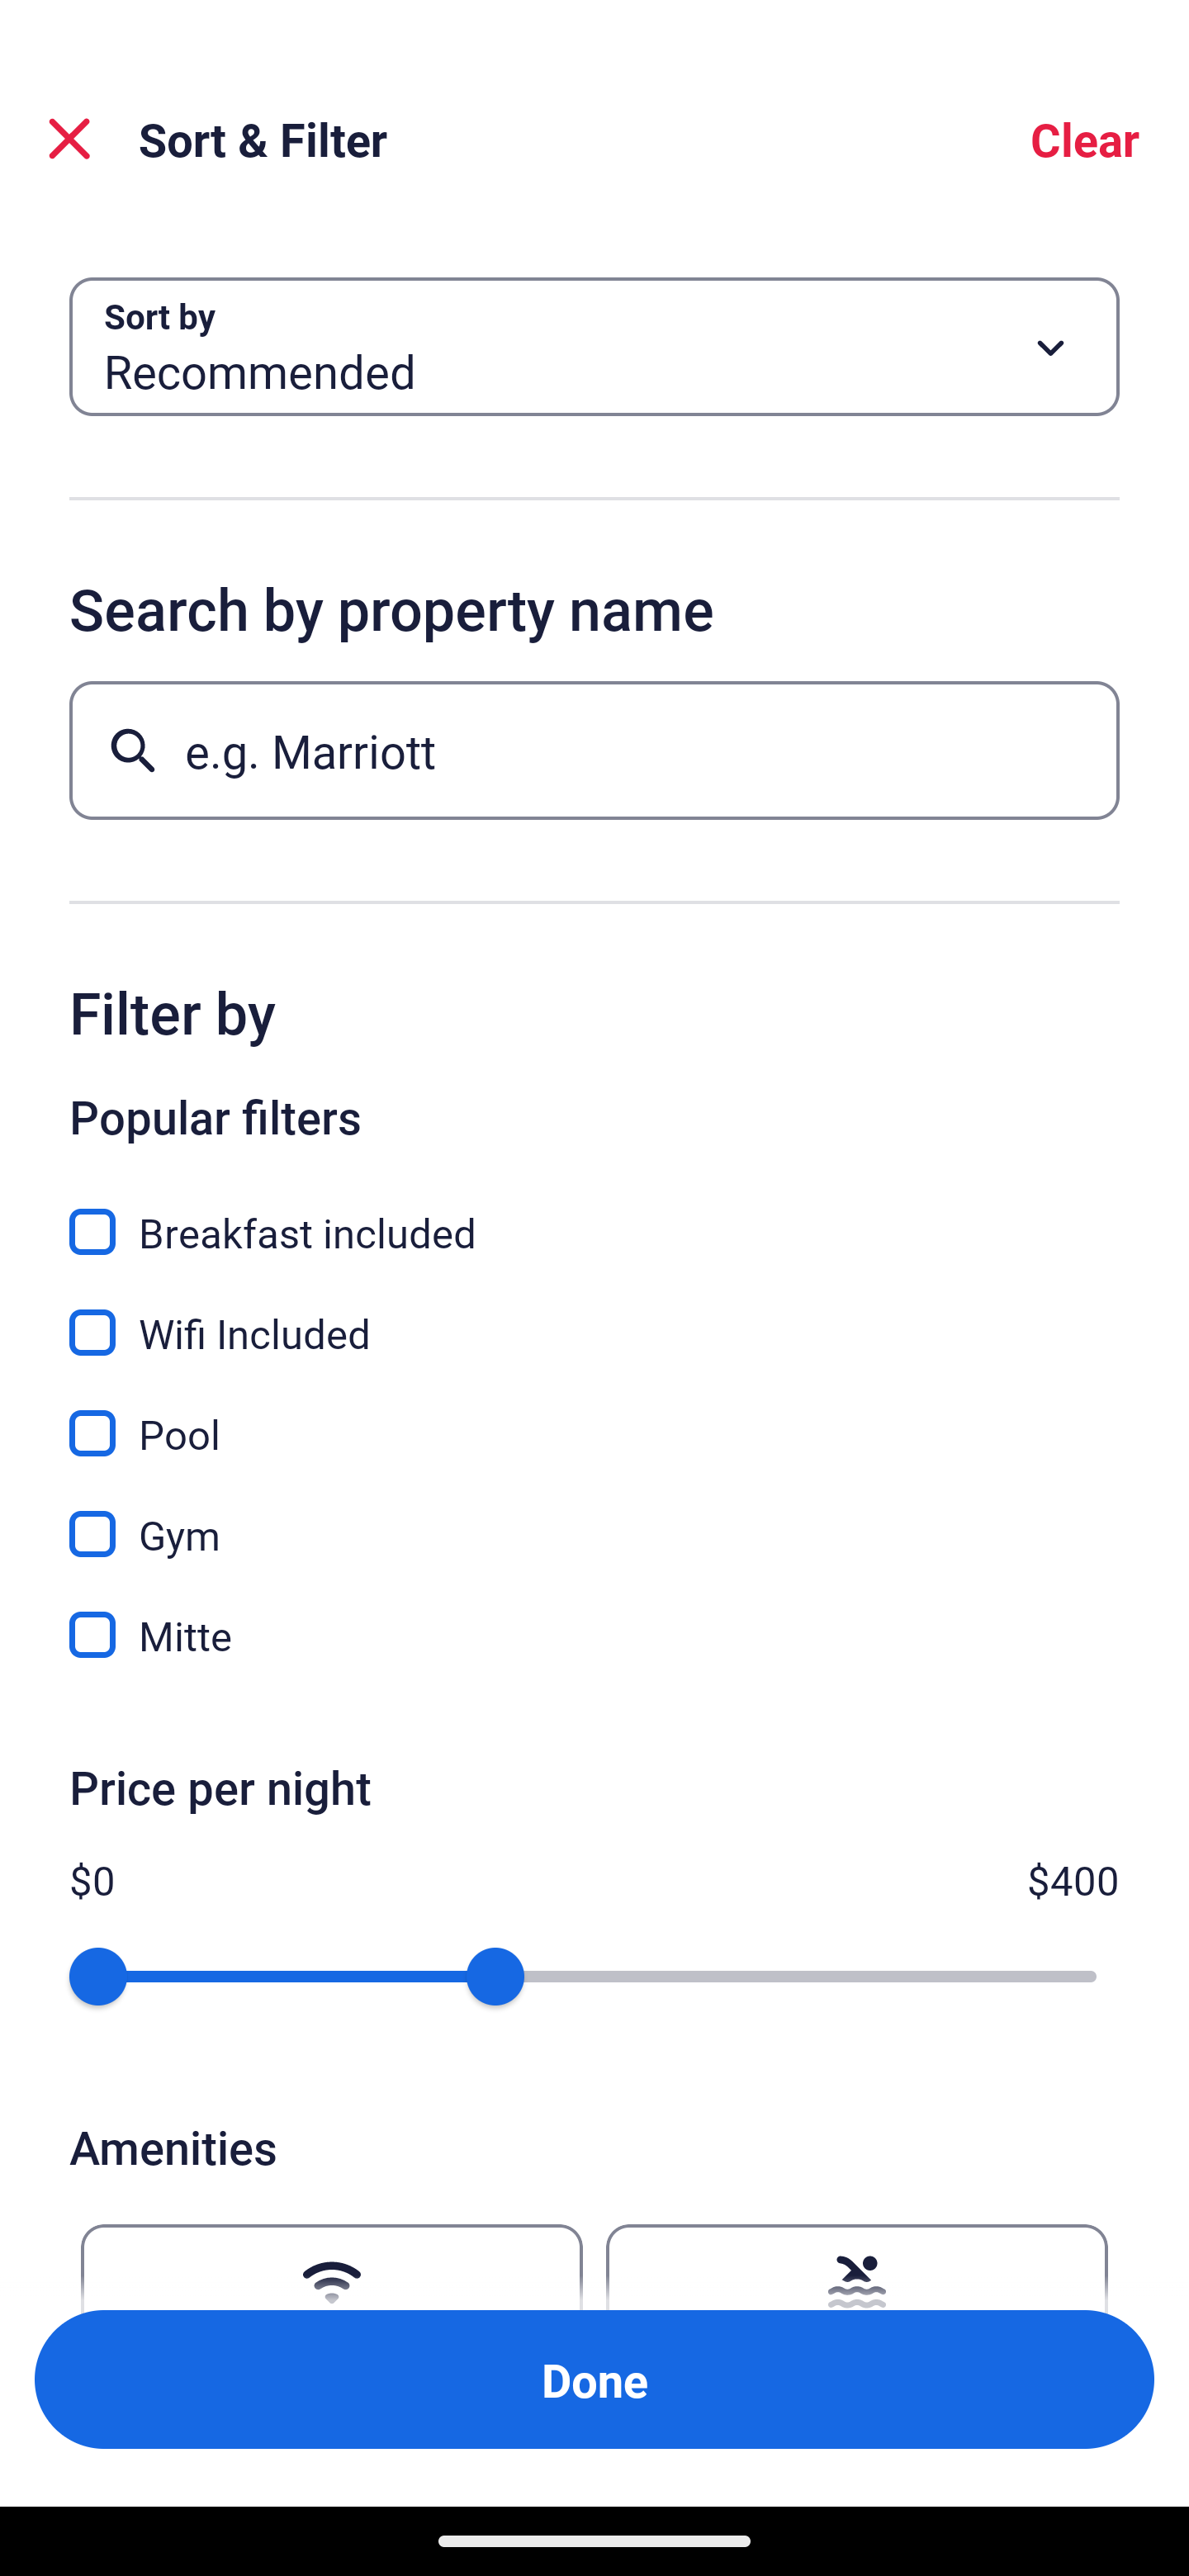 The width and height of the screenshot is (1189, 2576). What do you see at coordinates (1085, 139) in the screenshot?
I see `Clear` at bounding box center [1085, 139].